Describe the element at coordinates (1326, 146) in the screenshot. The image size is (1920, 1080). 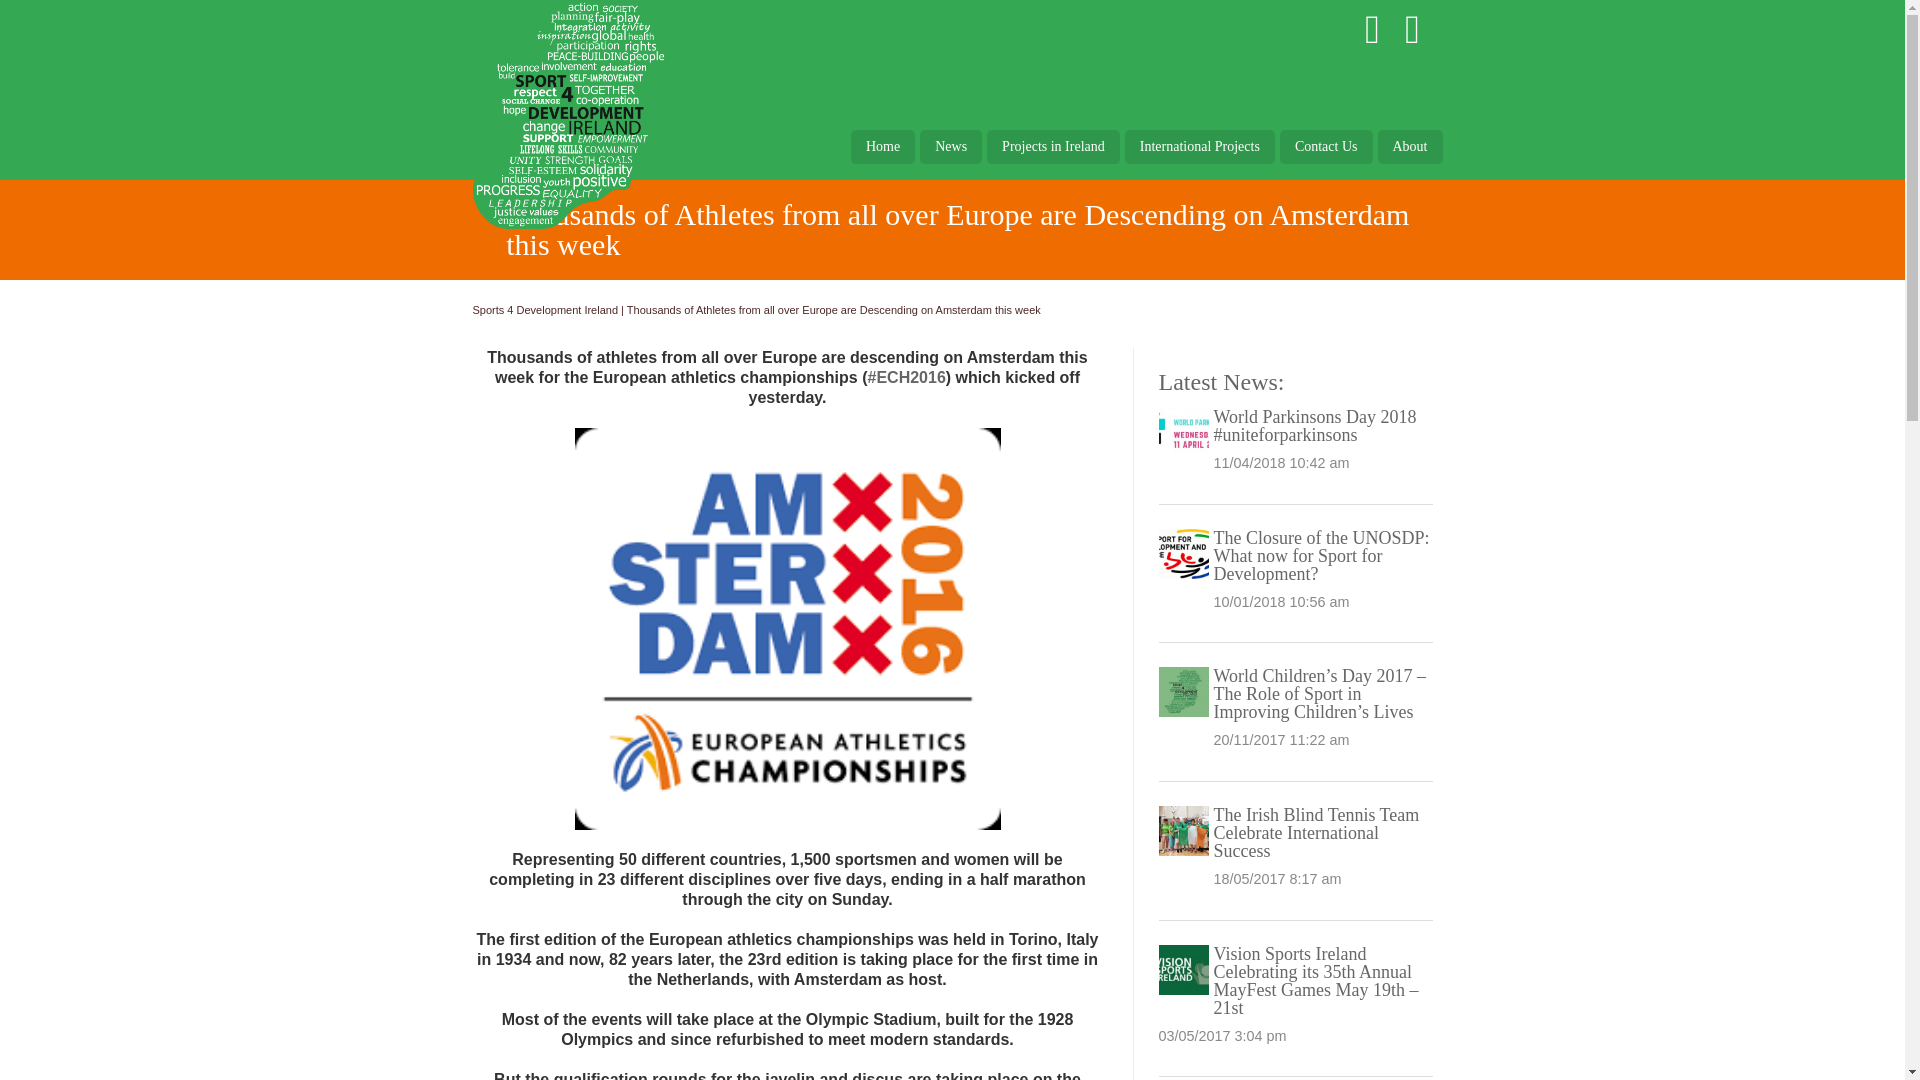
I see `Contact Us` at that location.